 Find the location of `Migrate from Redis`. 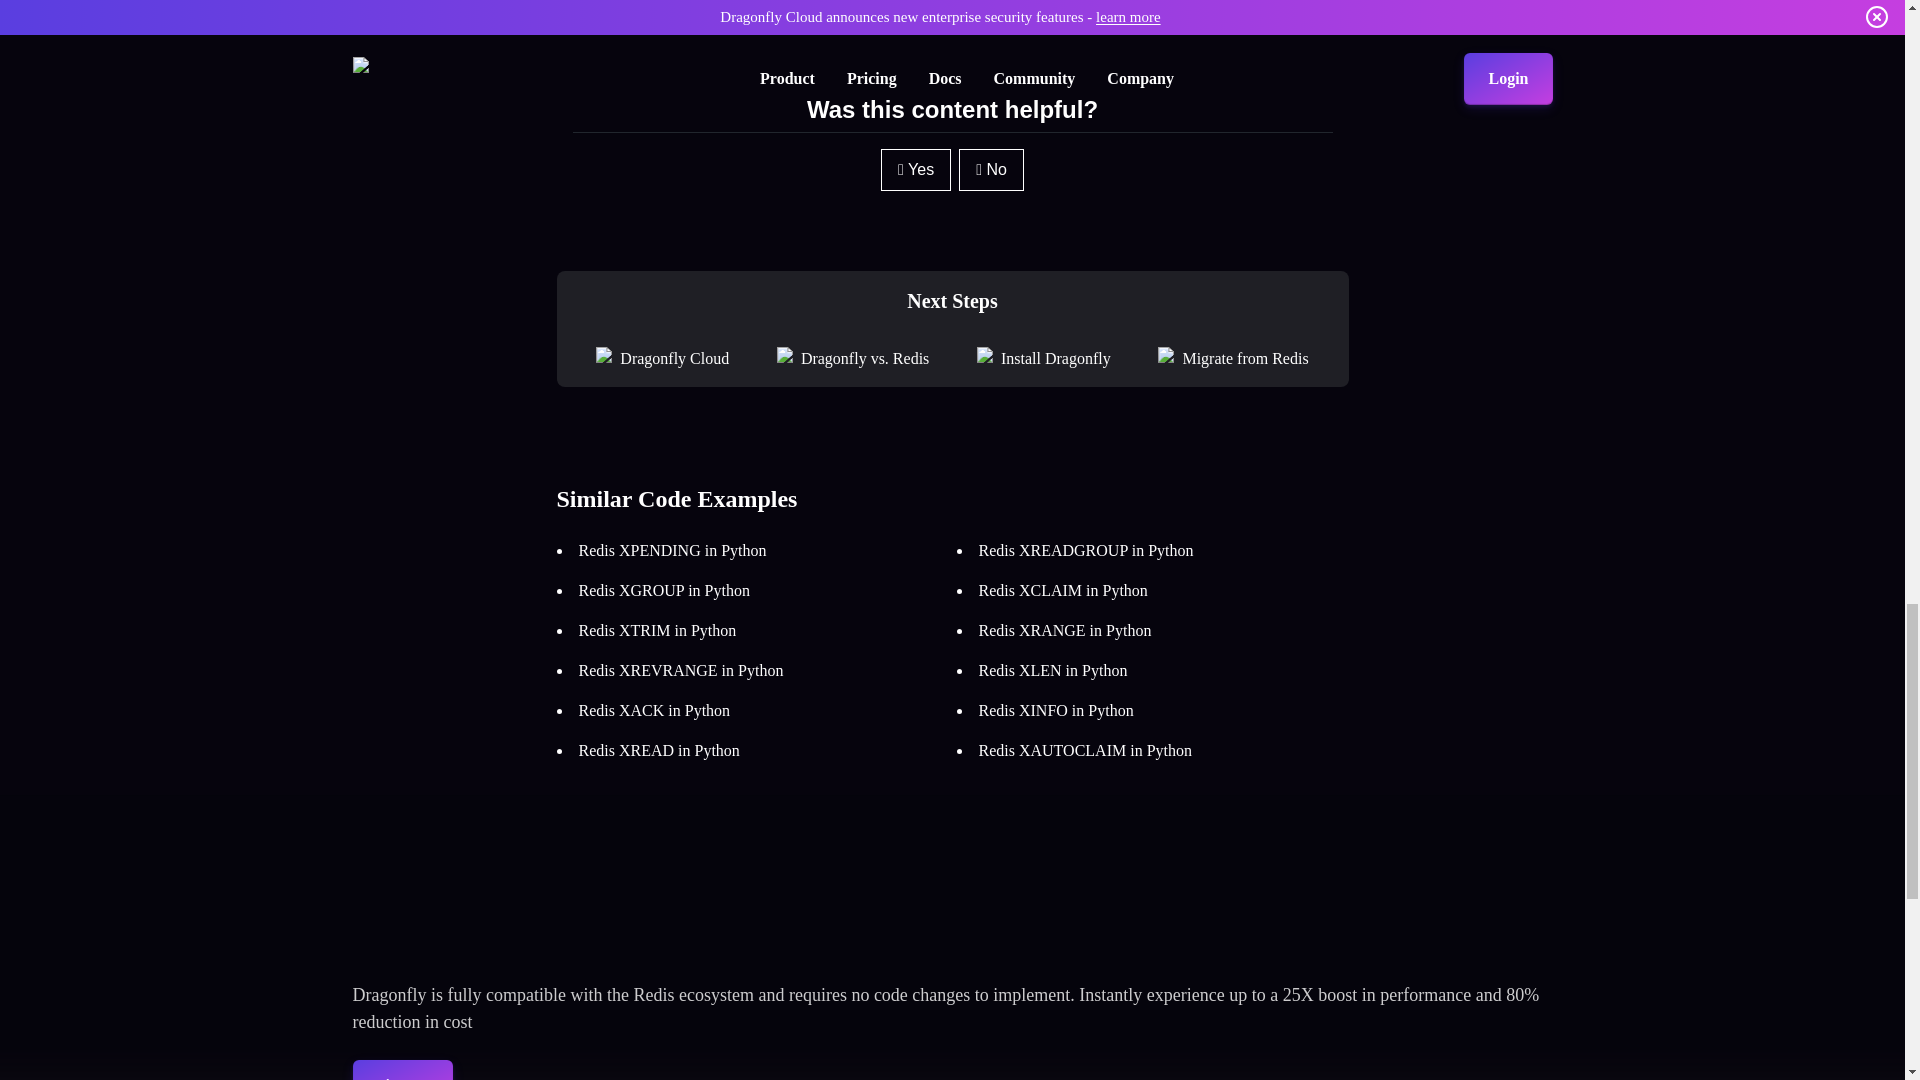

Migrate from Redis is located at coordinates (1244, 358).